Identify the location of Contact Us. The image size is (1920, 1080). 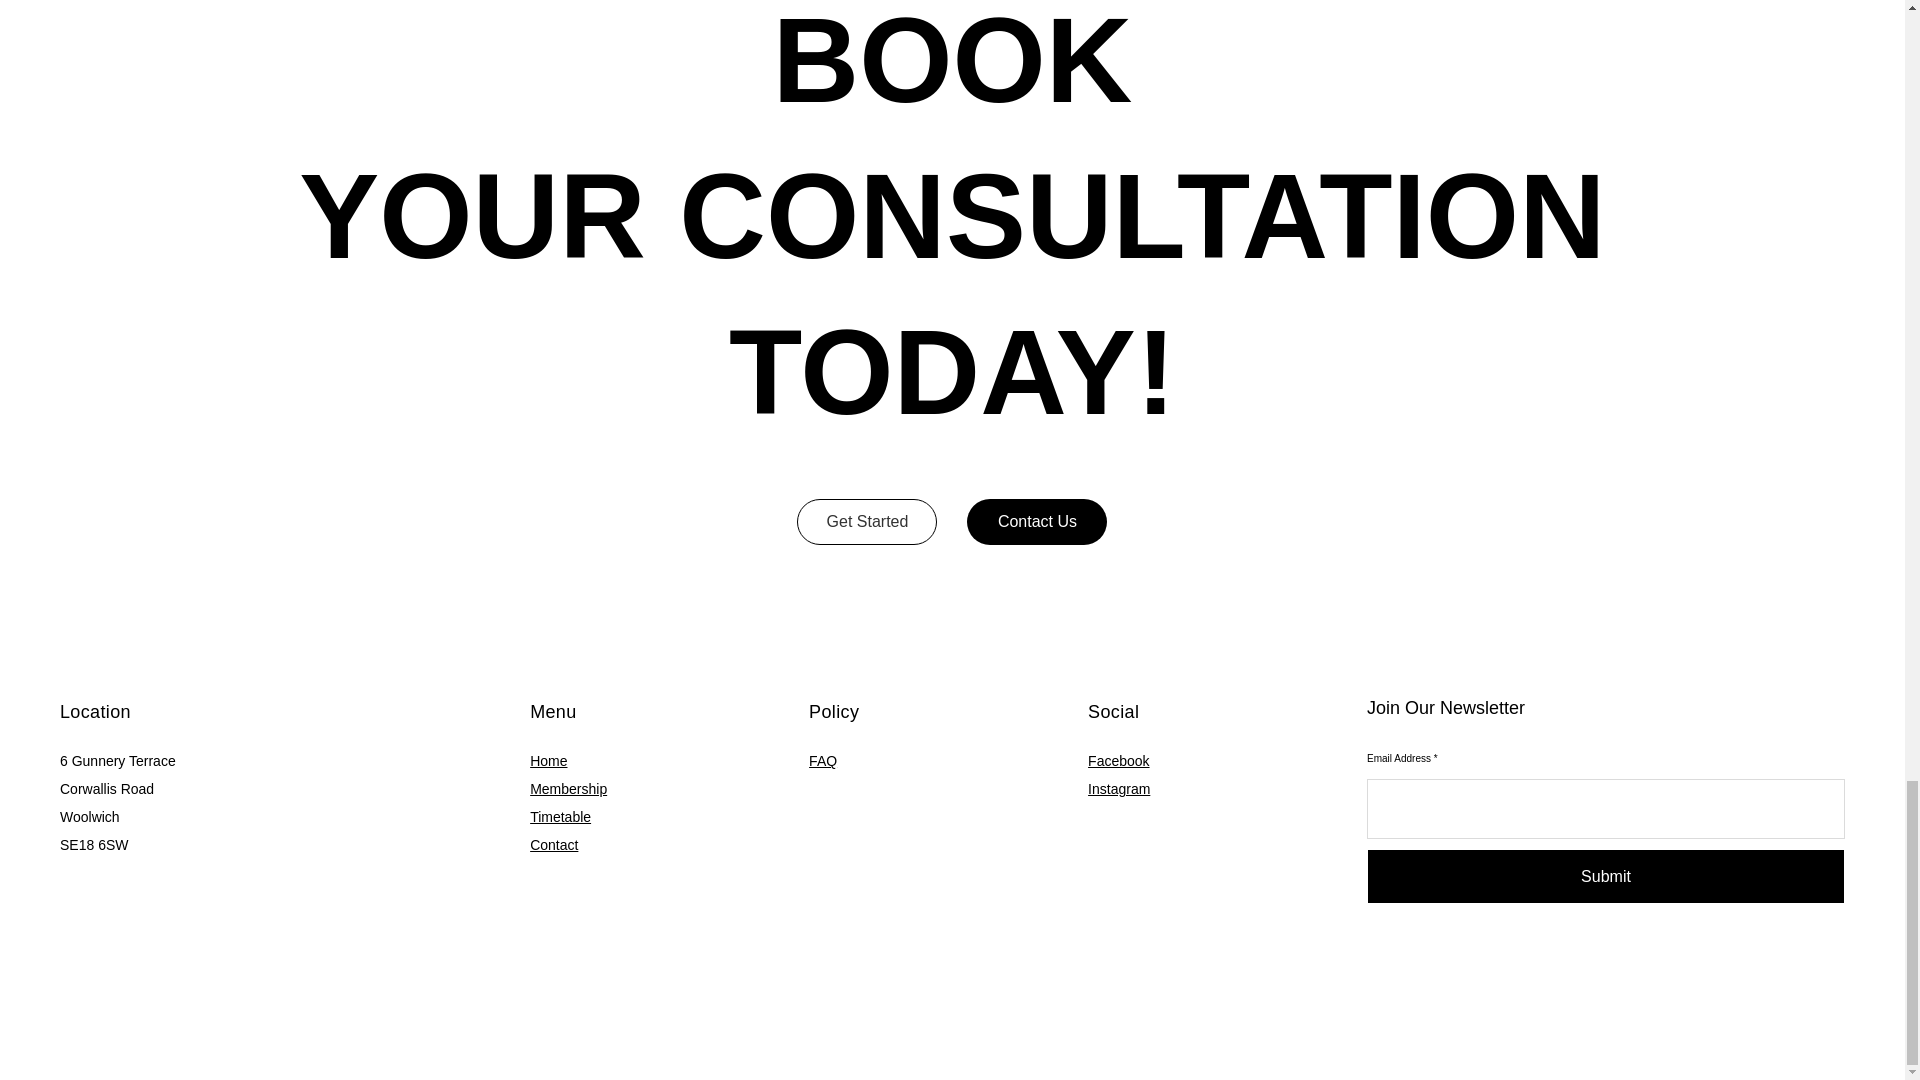
(1037, 522).